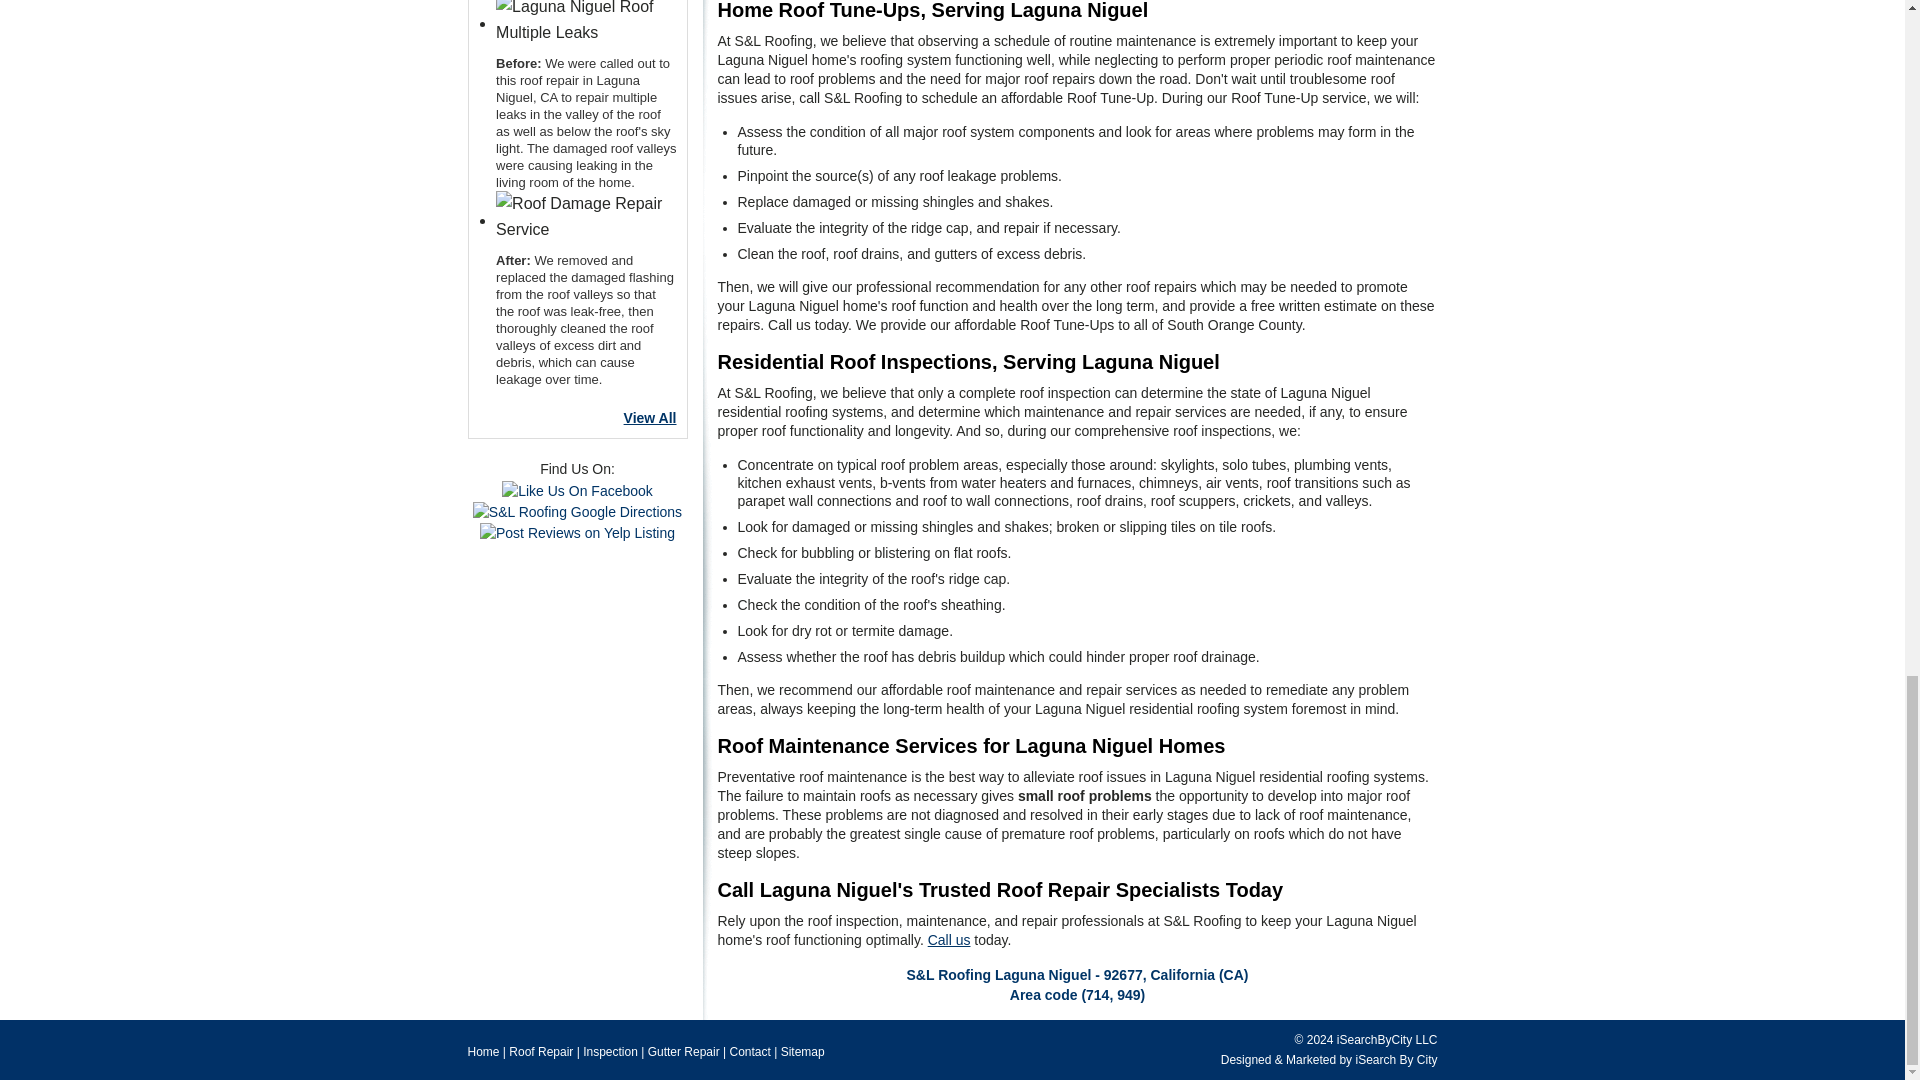 This screenshot has height=1080, width=1920. What do you see at coordinates (949, 940) in the screenshot?
I see `Call us` at bounding box center [949, 940].